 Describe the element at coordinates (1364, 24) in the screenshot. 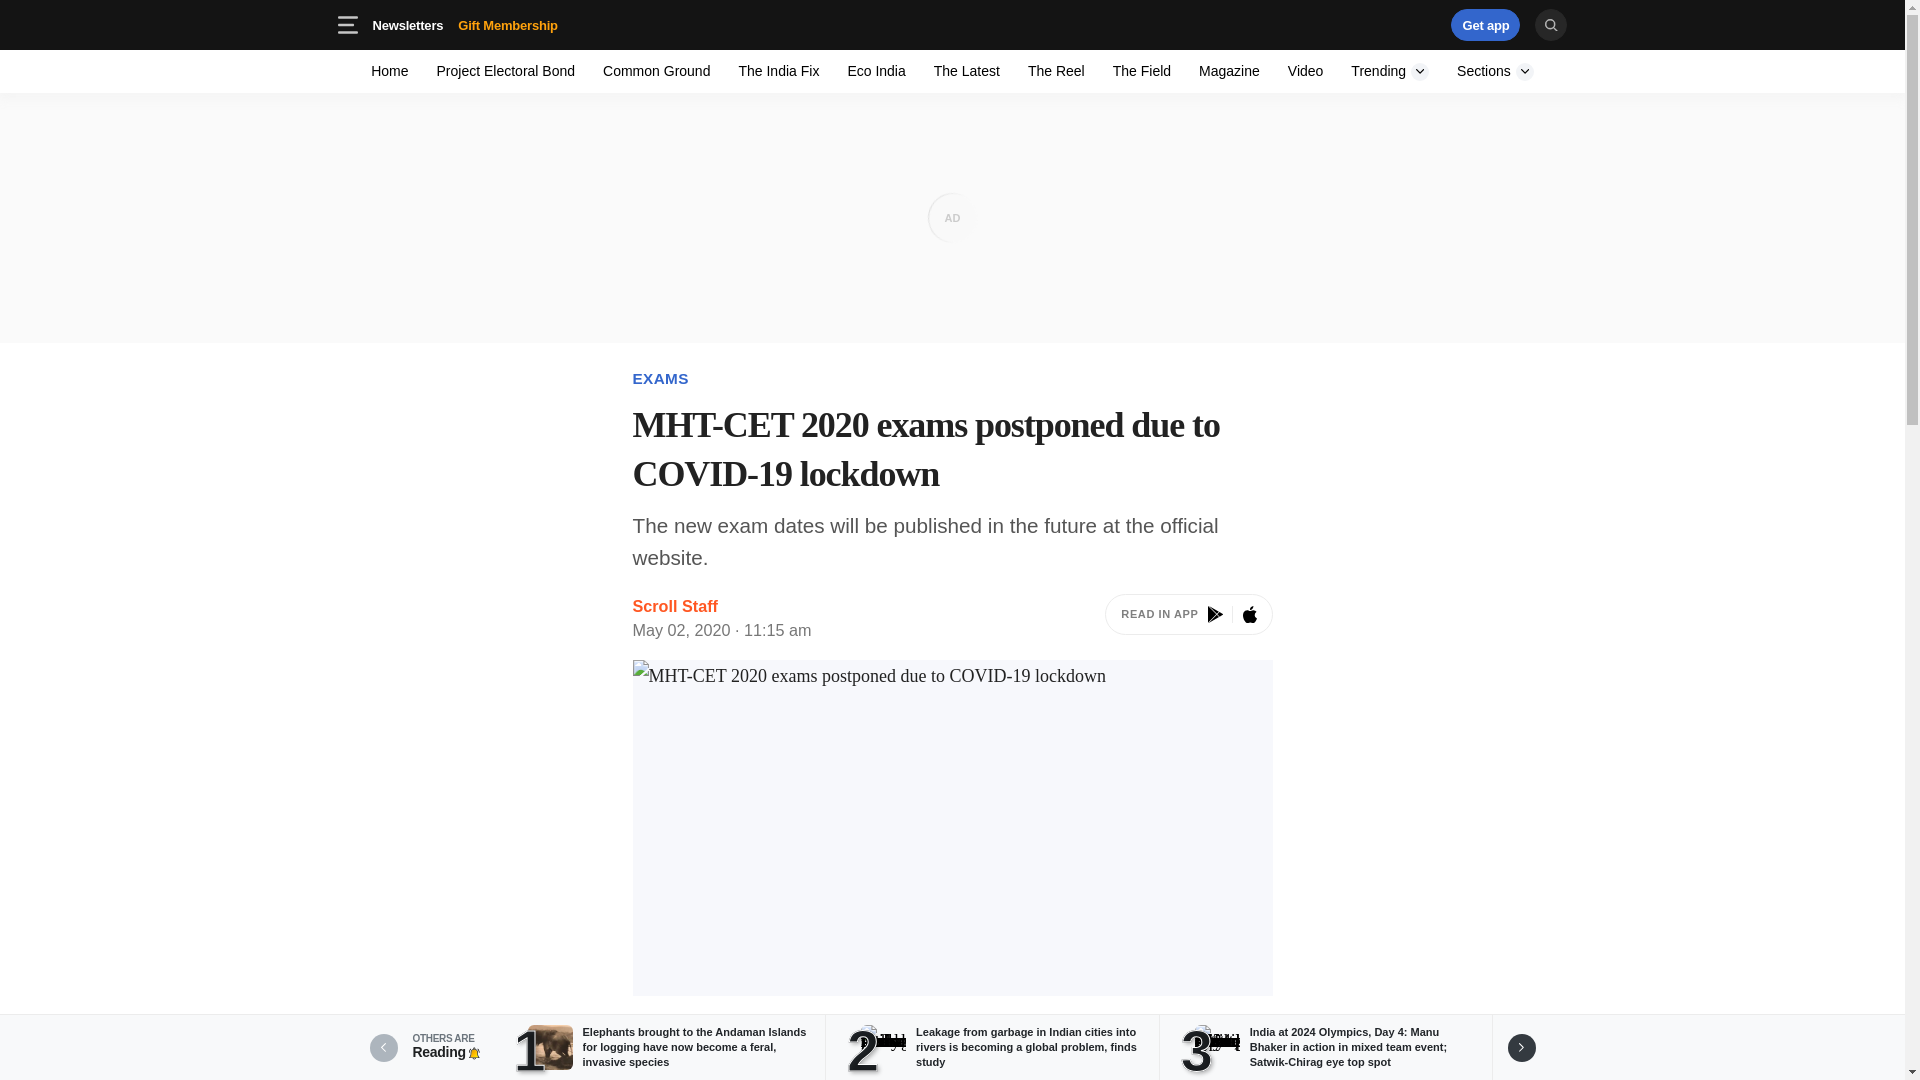

I see `Get app` at that location.